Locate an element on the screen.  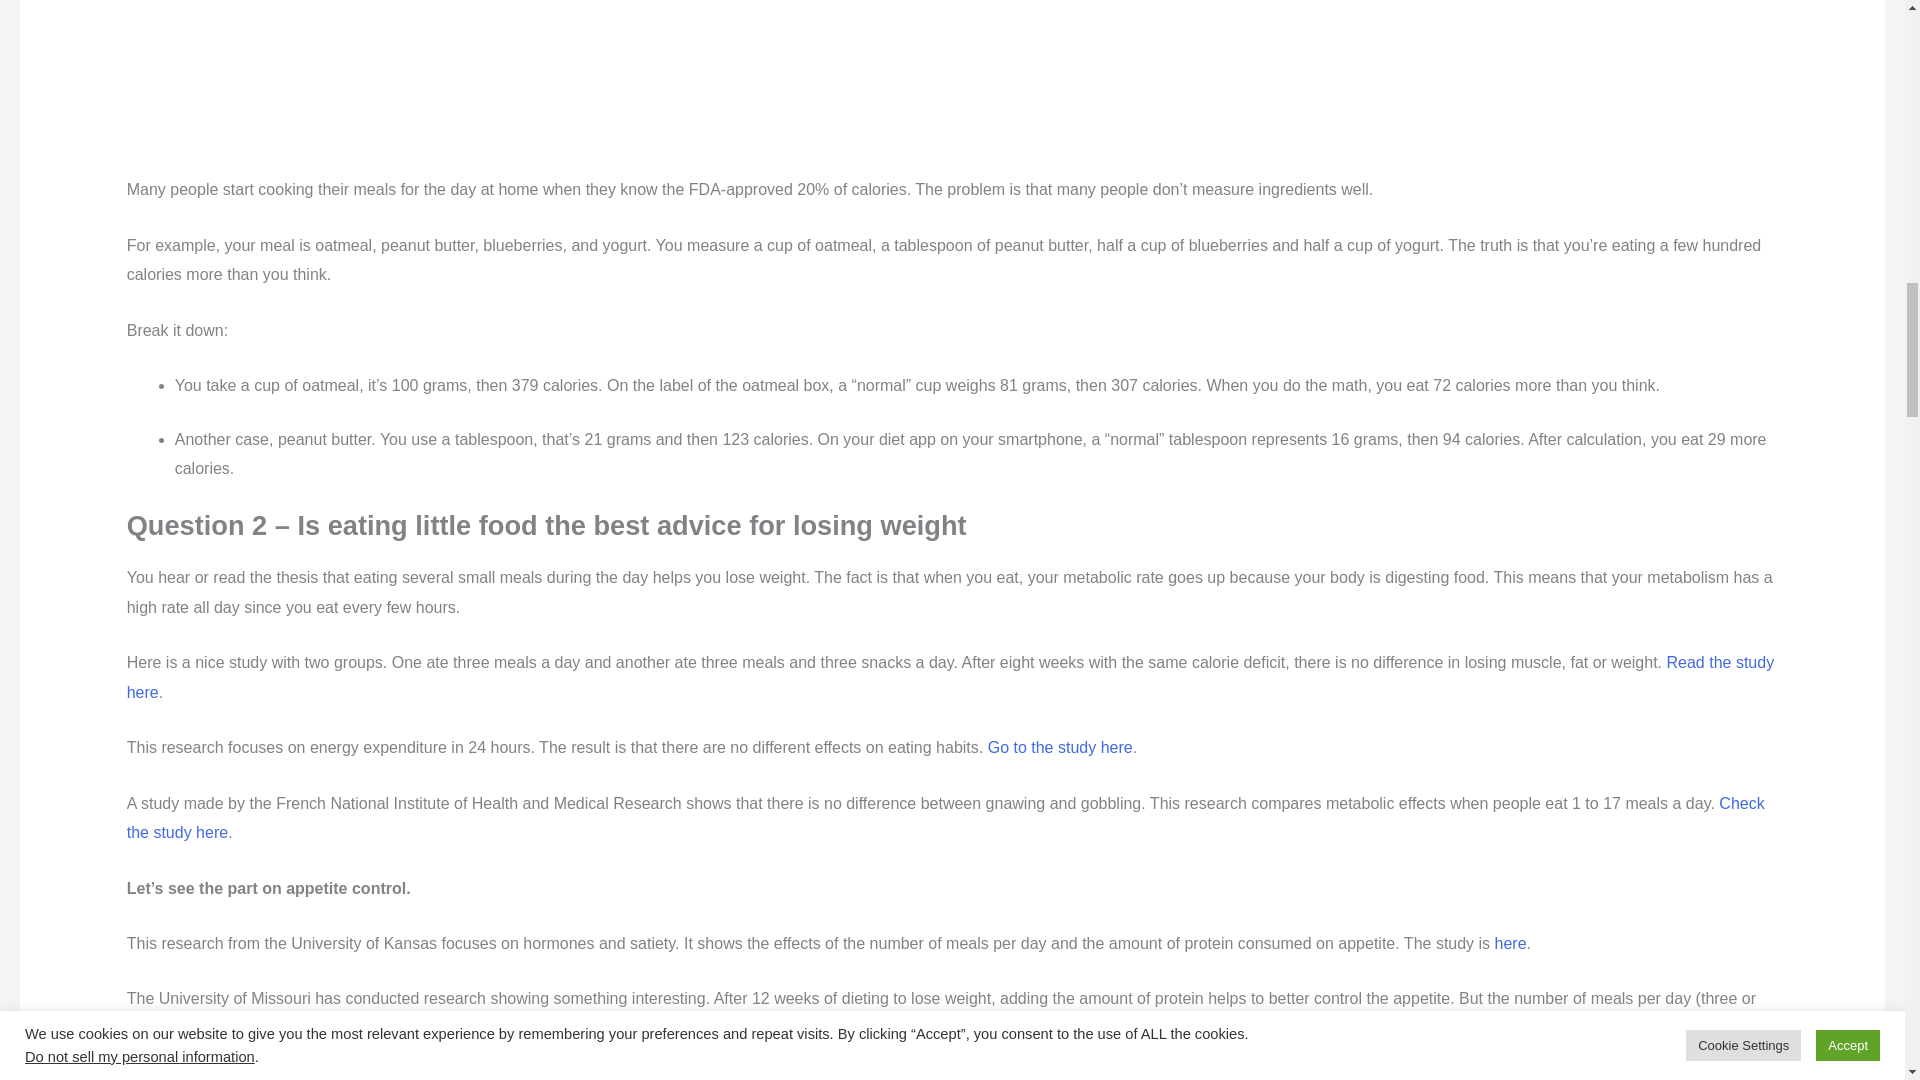
Read the study here is located at coordinates (950, 677).